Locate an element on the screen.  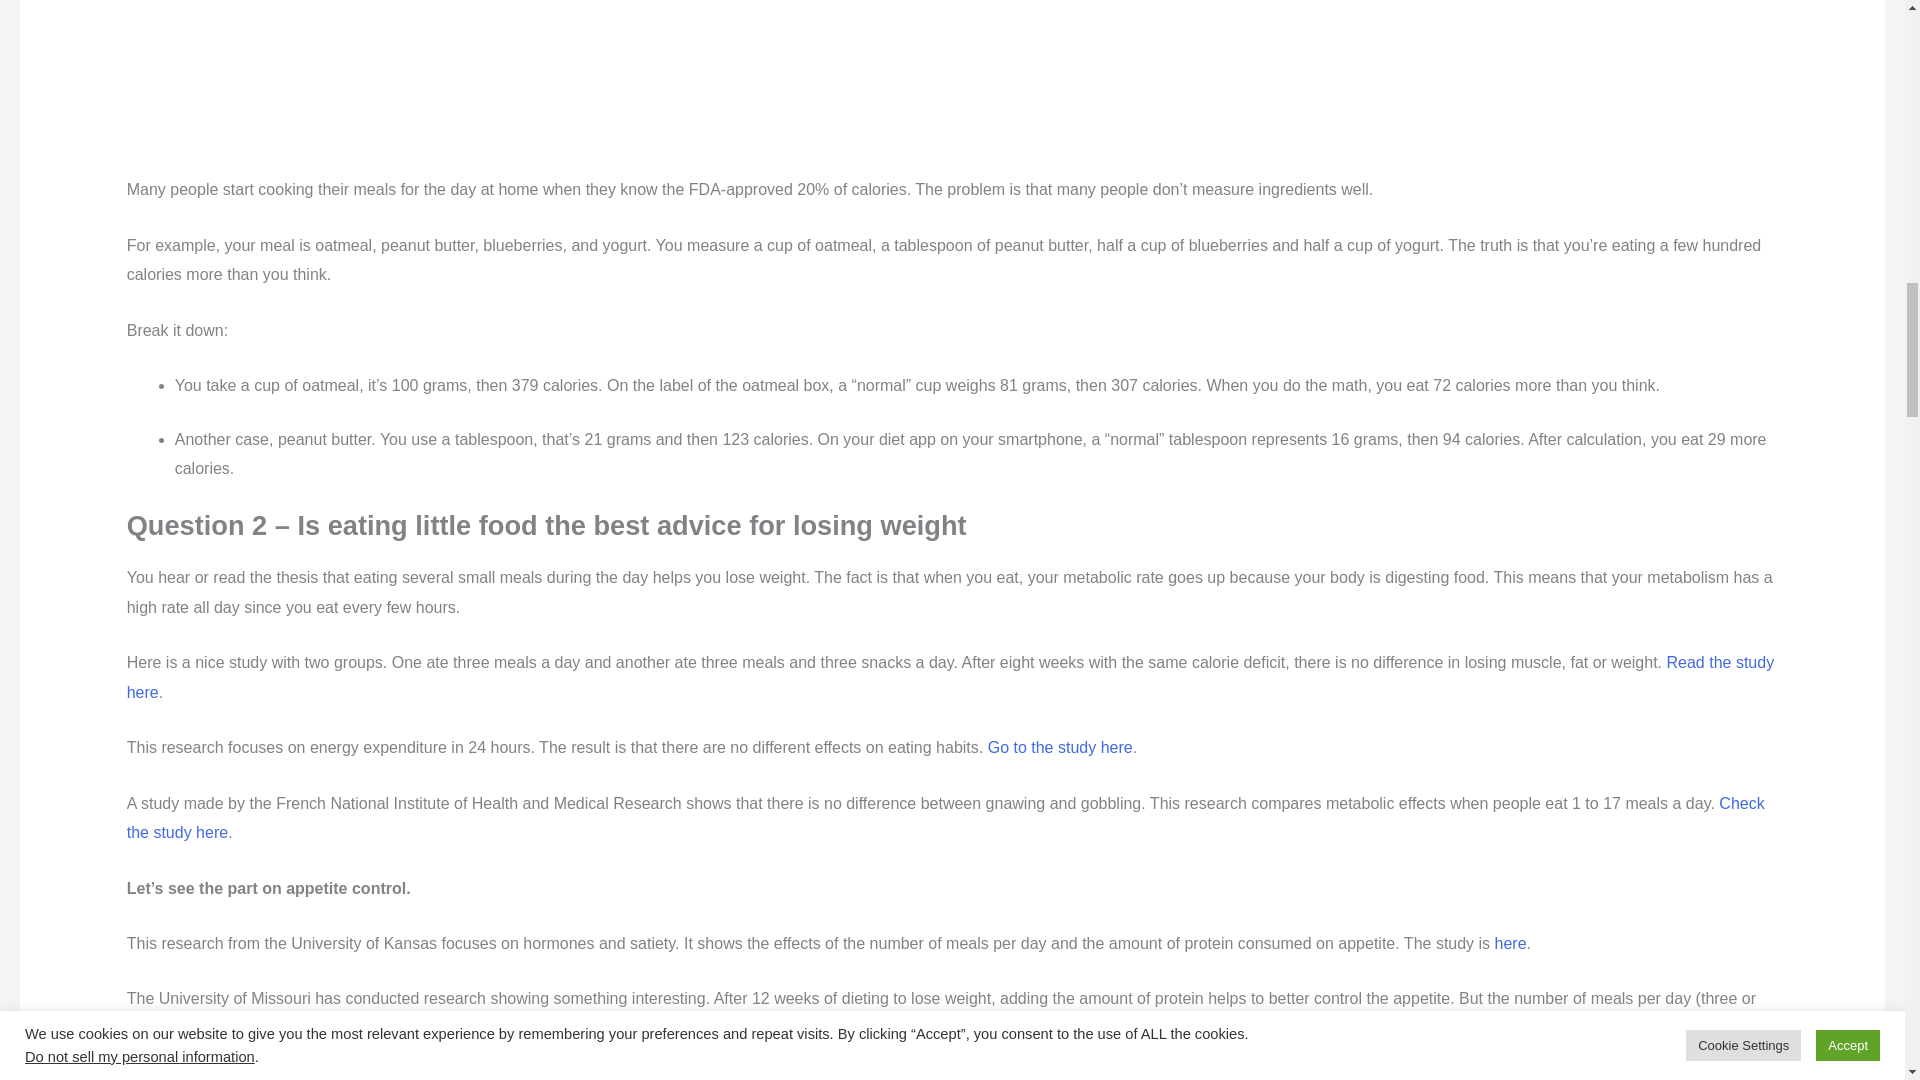
Read the study here is located at coordinates (950, 677).